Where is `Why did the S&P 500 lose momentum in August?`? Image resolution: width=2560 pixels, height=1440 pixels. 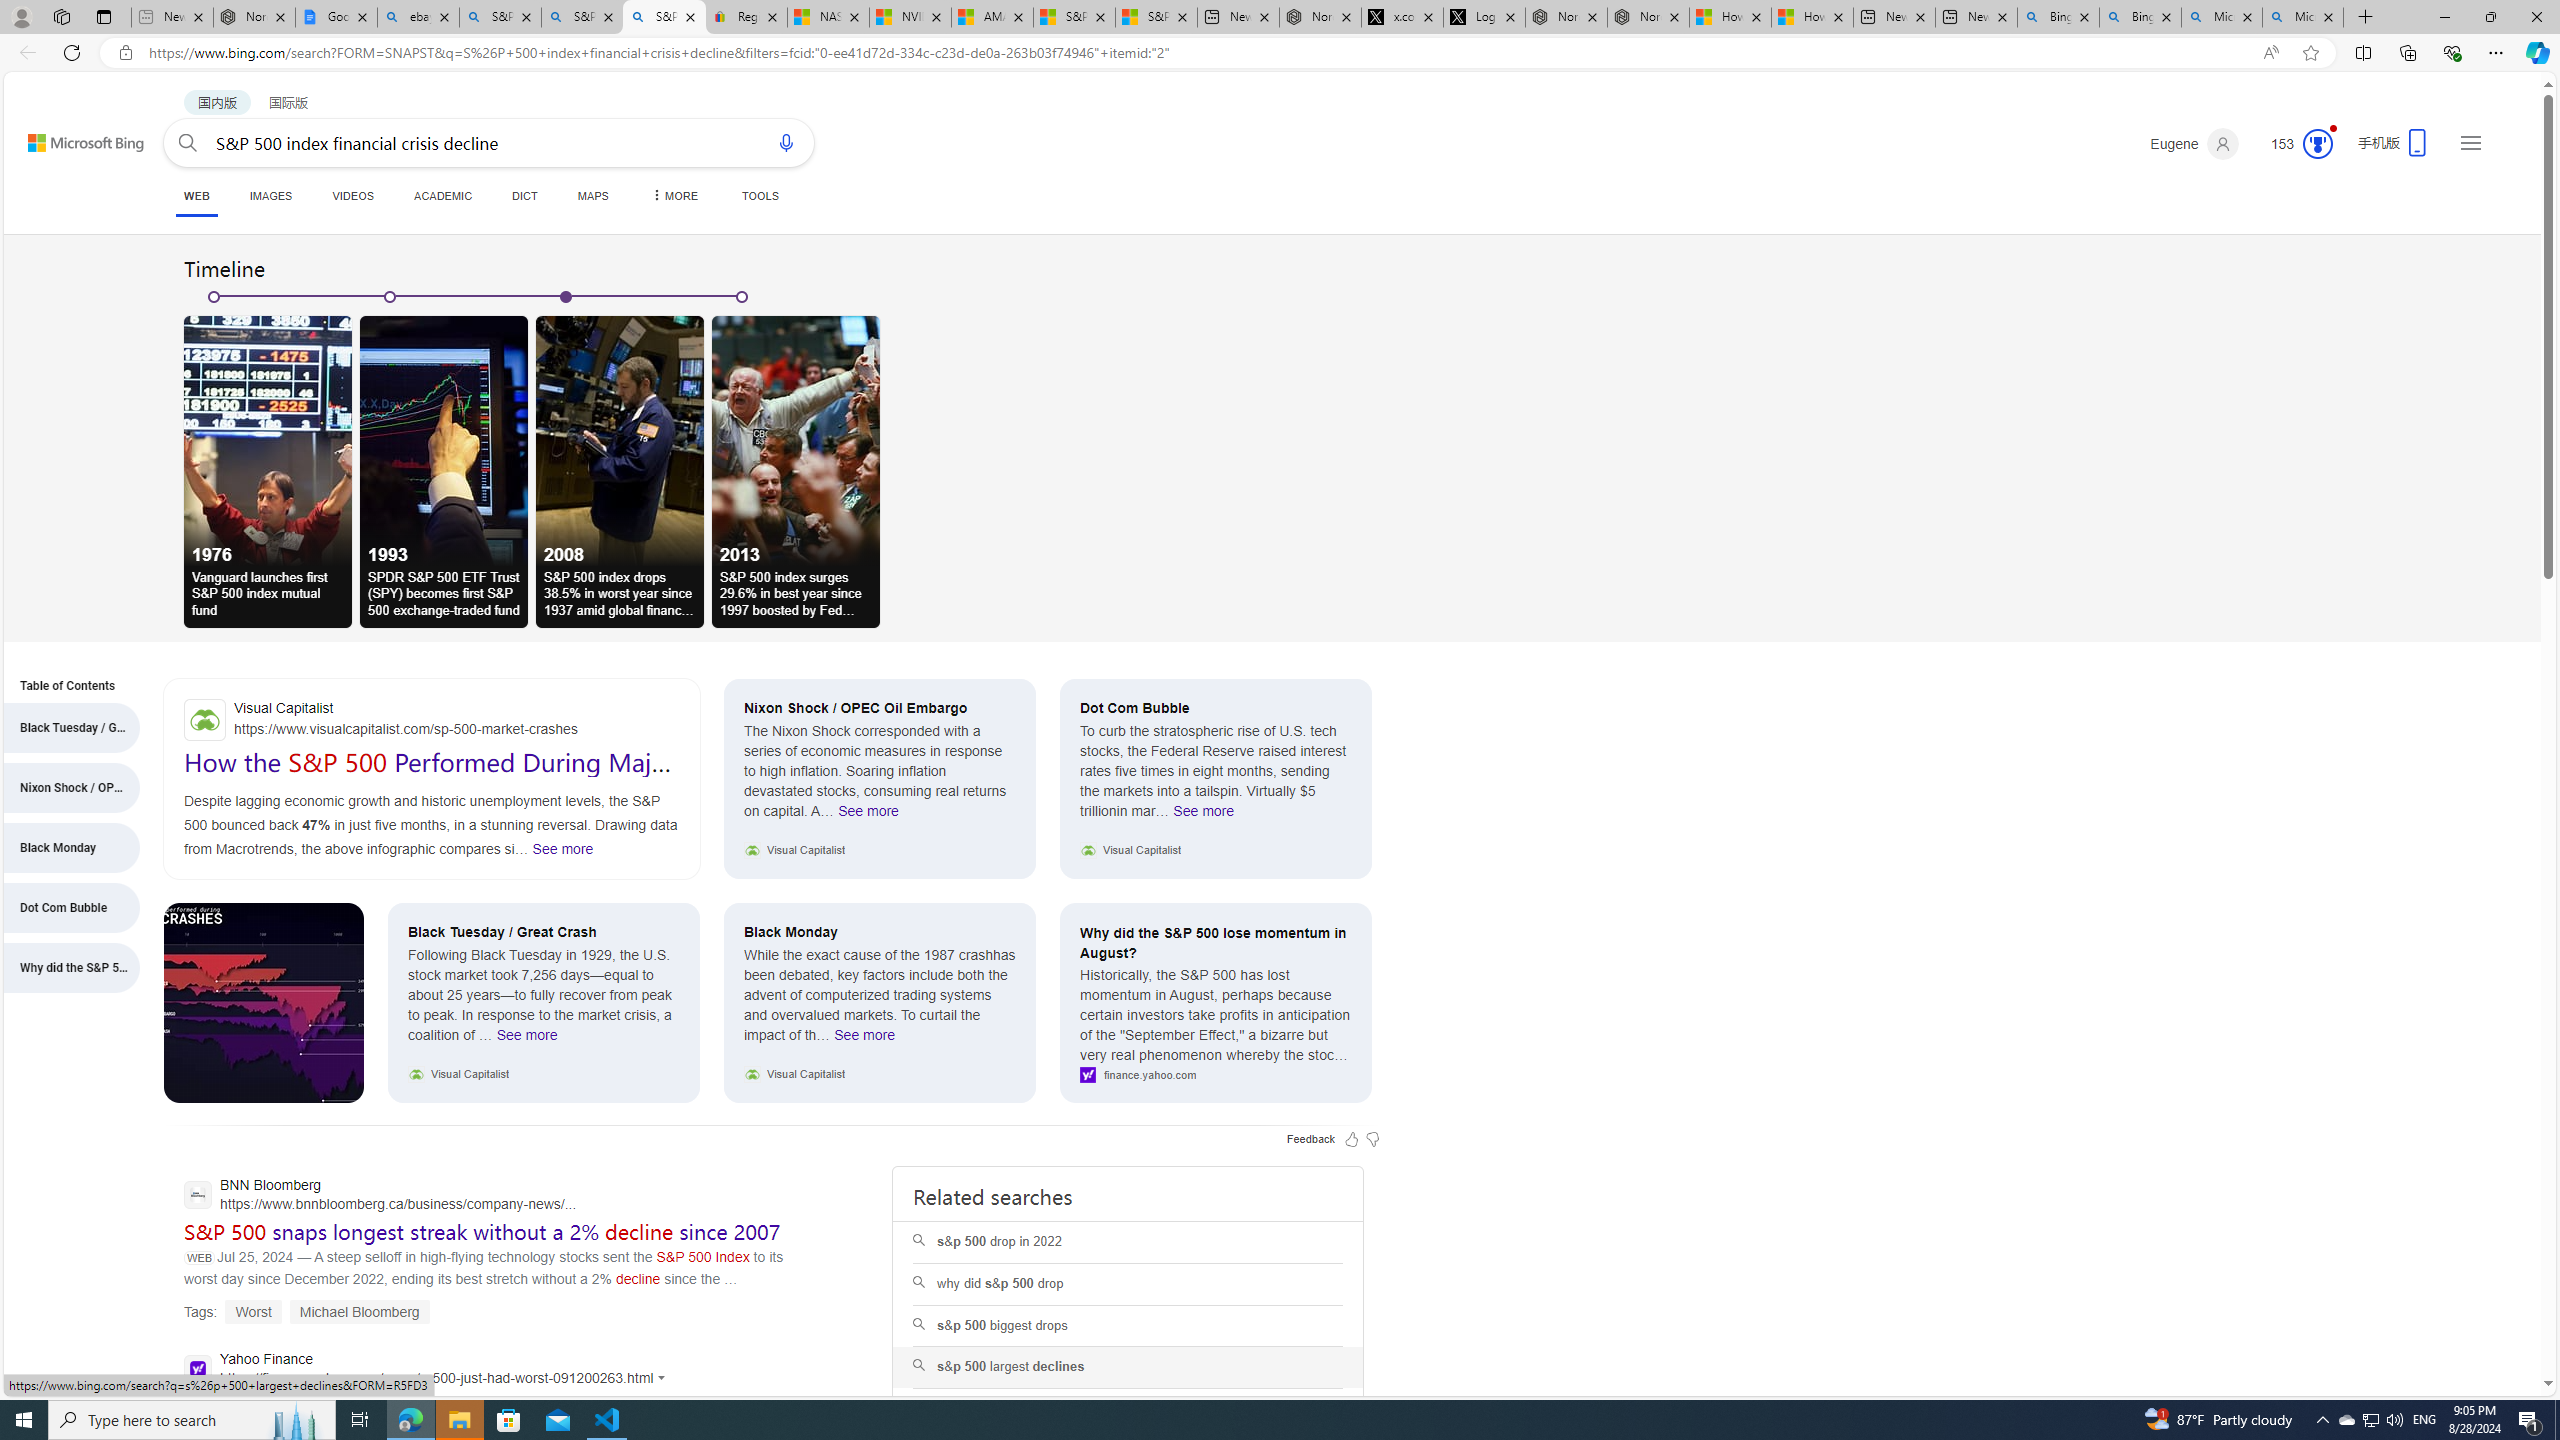 Why did the S&P 500 lose momentum in August? is located at coordinates (1216, 943).